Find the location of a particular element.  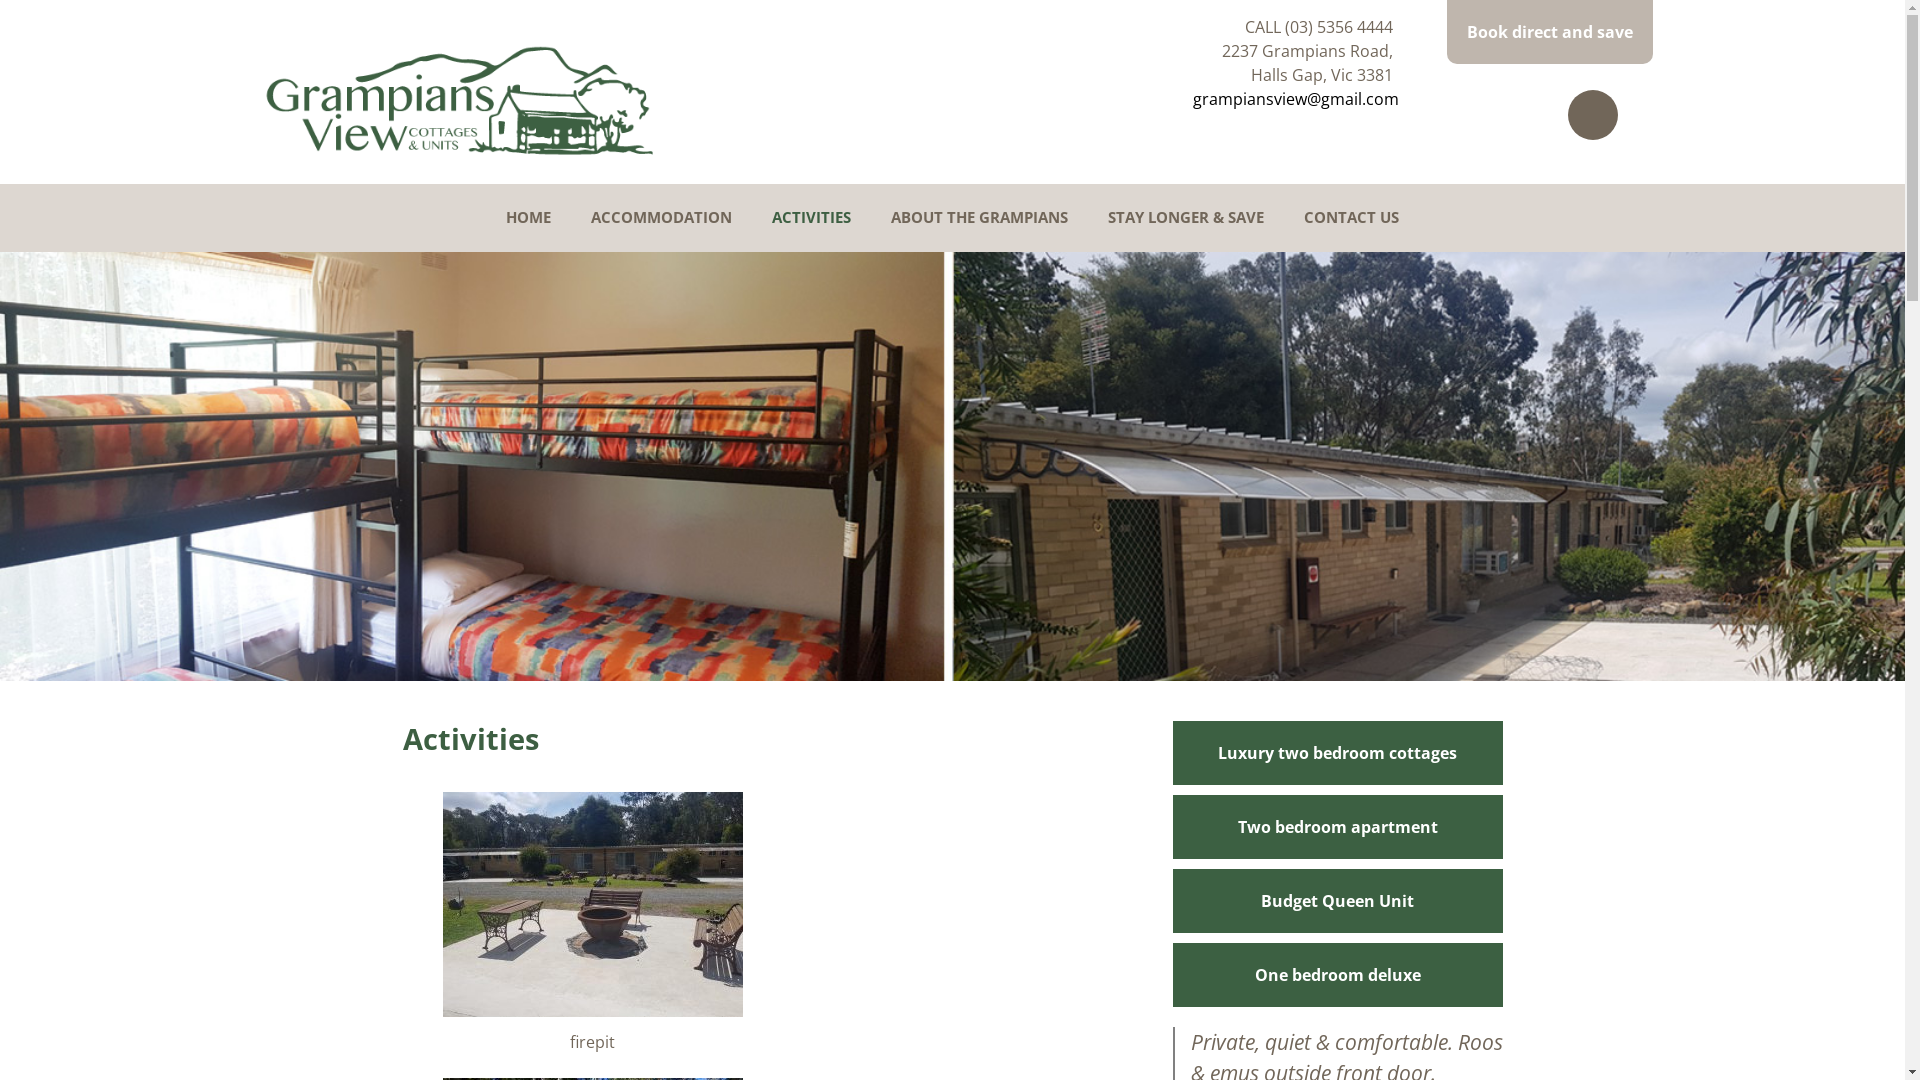

STAY LONGER & SAVE is located at coordinates (1186, 218).